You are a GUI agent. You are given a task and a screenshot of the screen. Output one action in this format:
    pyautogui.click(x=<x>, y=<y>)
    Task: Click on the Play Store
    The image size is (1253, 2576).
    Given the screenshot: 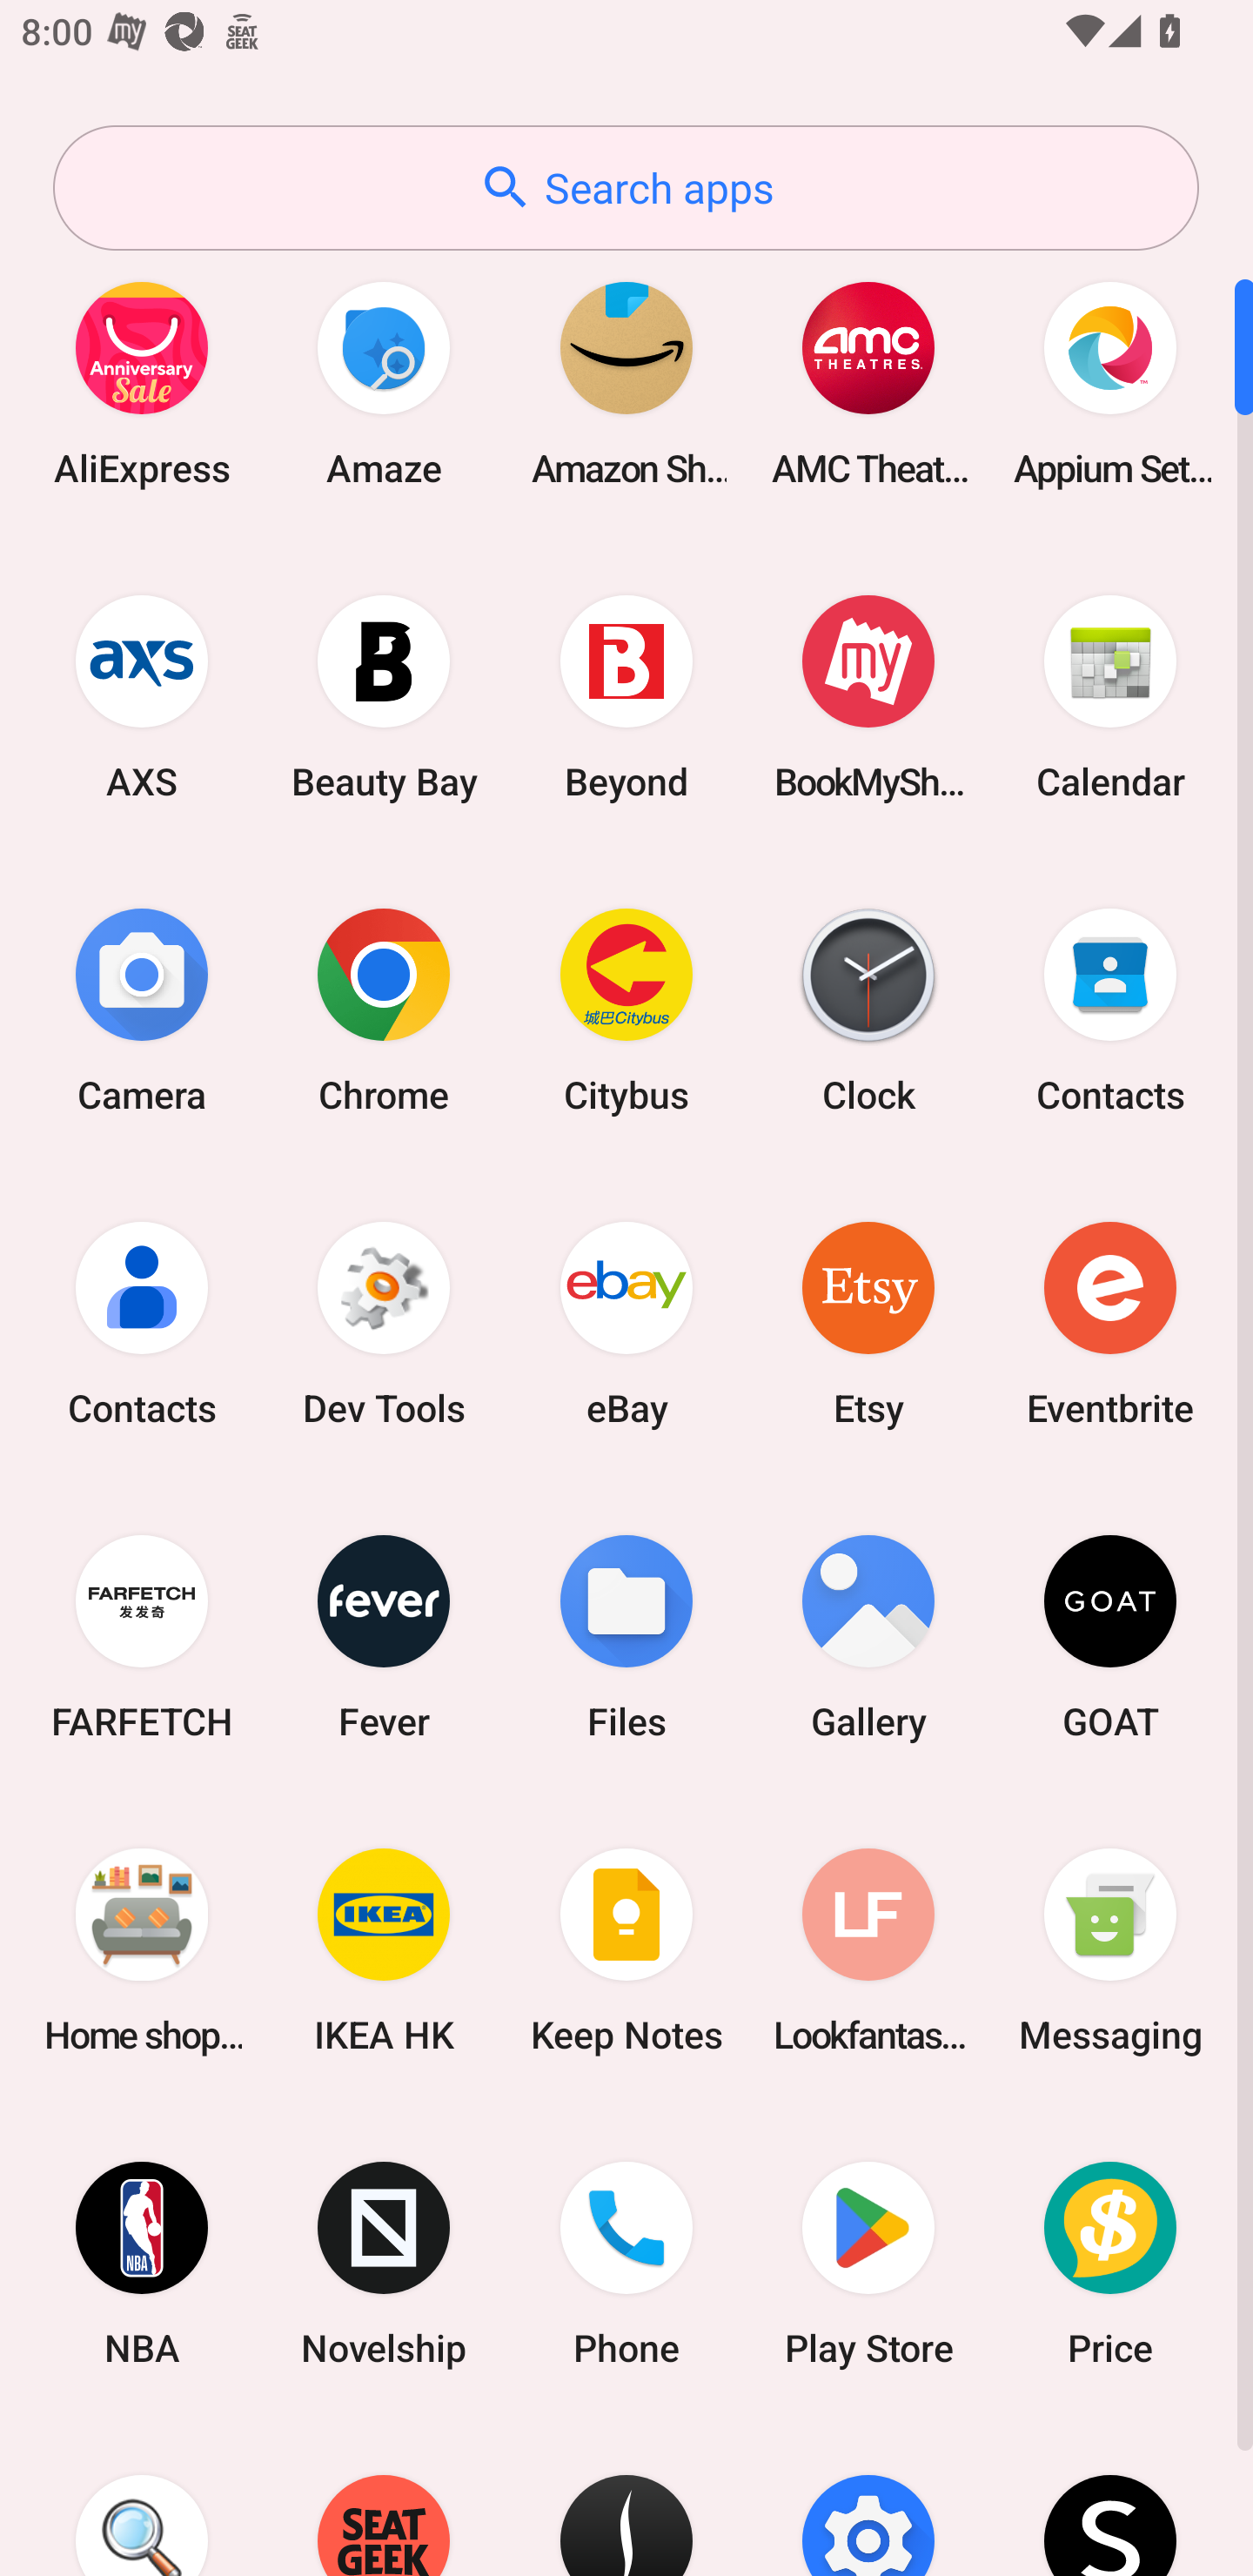 What is the action you would take?
    pyautogui.click(x=868, y=2264)
    